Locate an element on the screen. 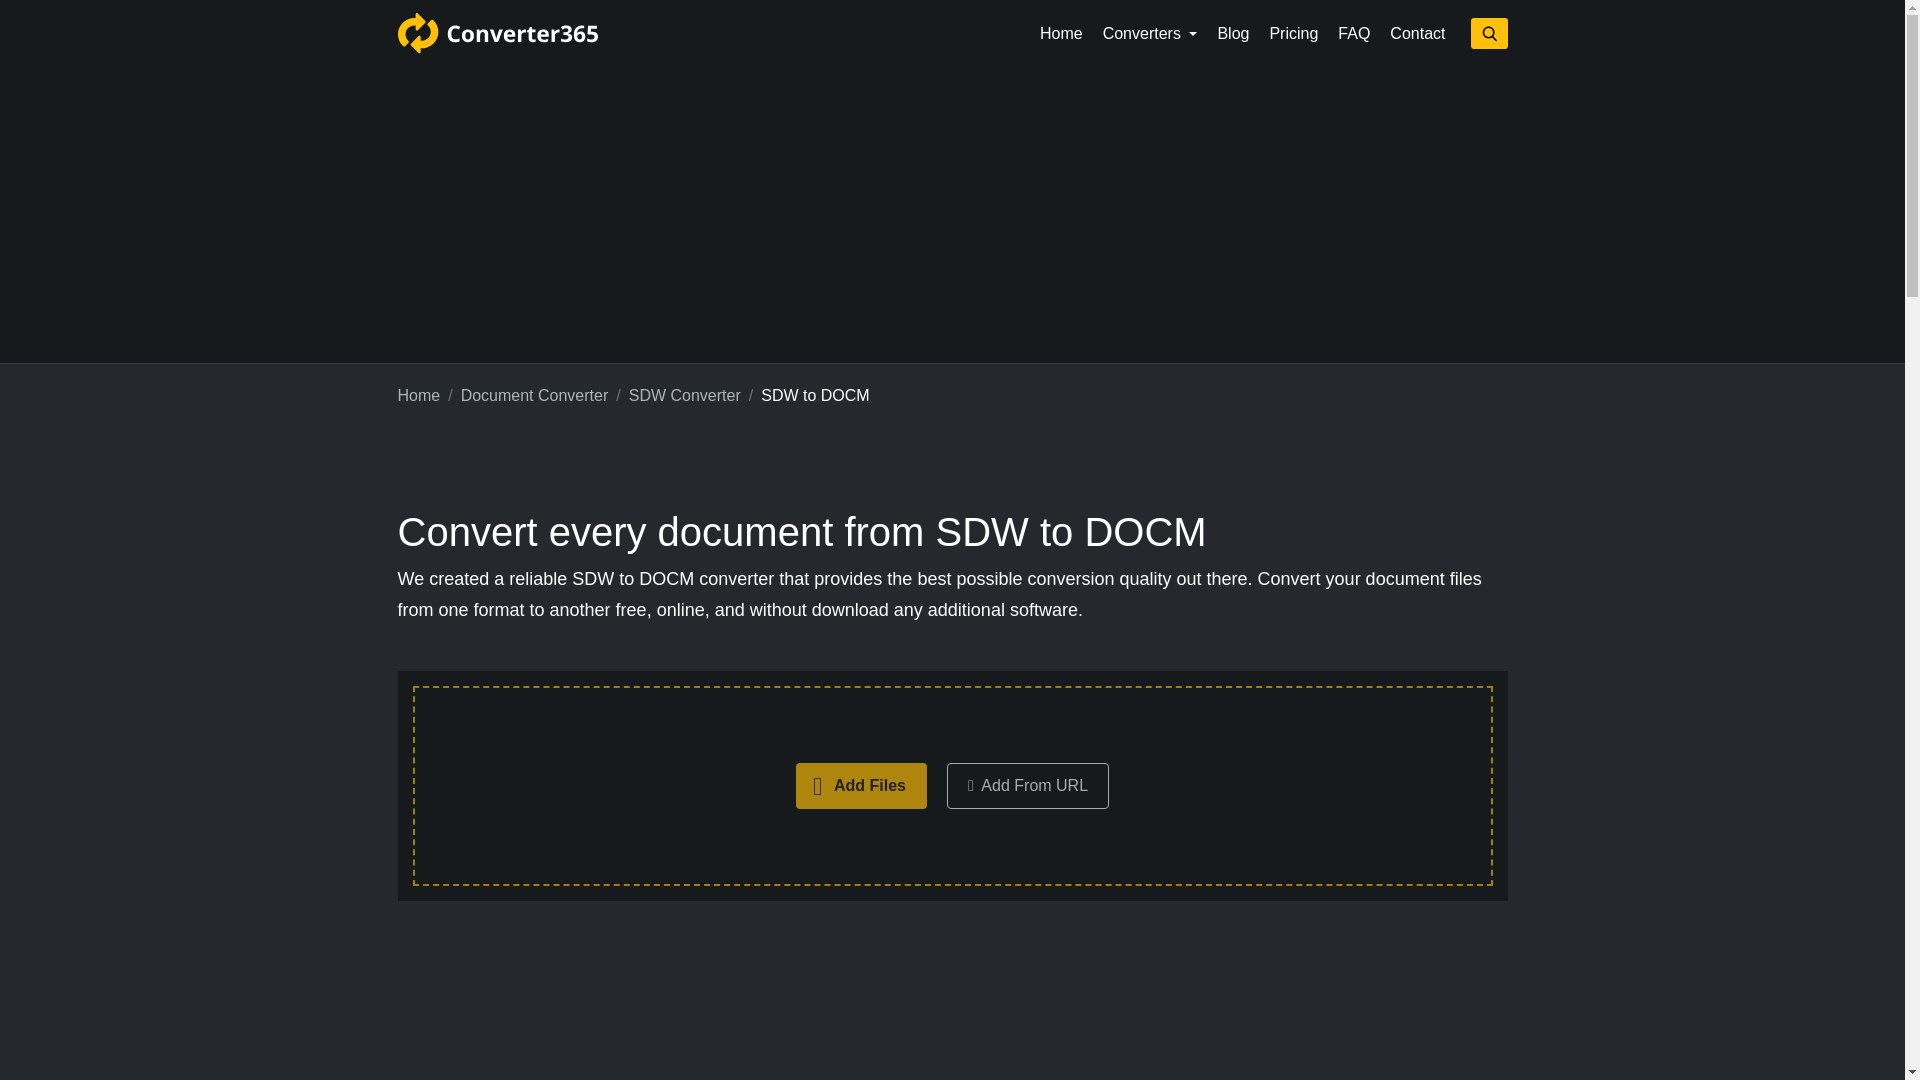  Drop files here is located at coordinates (952, 786).